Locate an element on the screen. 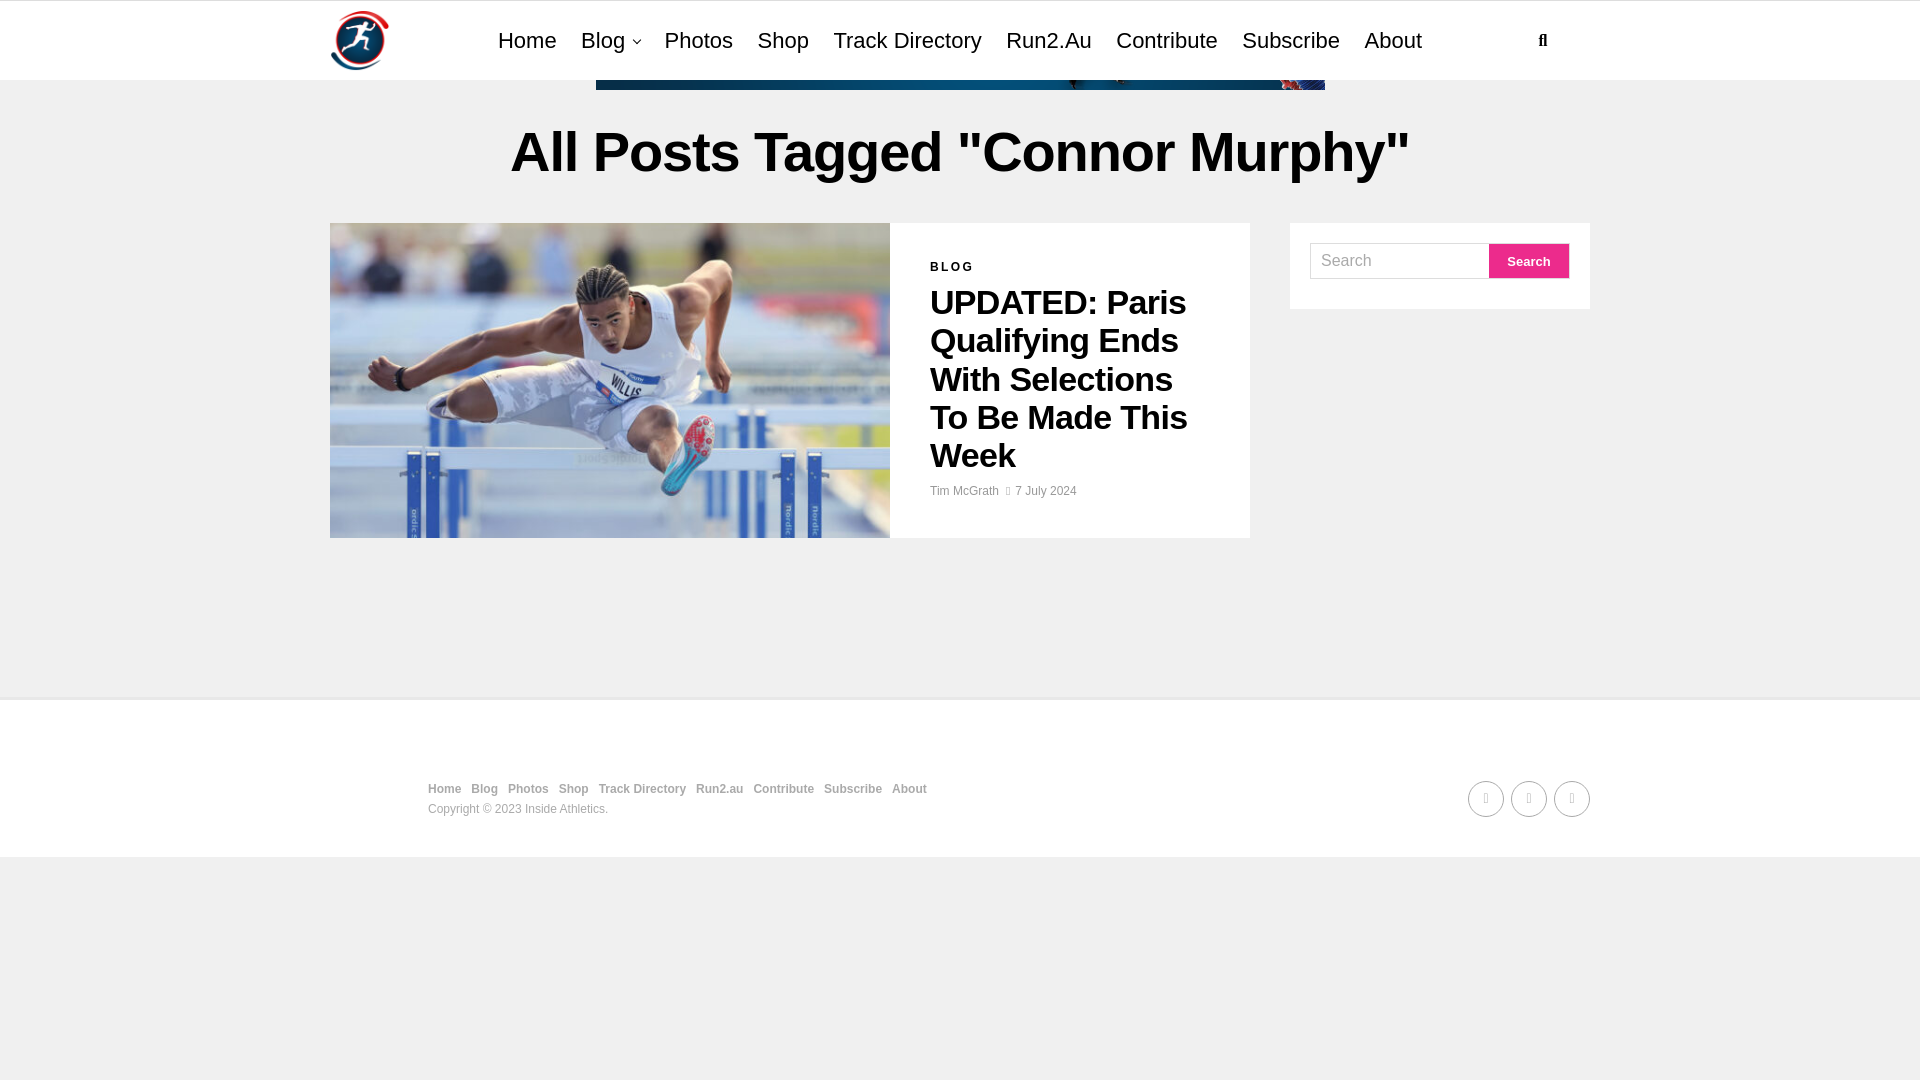  Home is located at coordinates (444, 788).